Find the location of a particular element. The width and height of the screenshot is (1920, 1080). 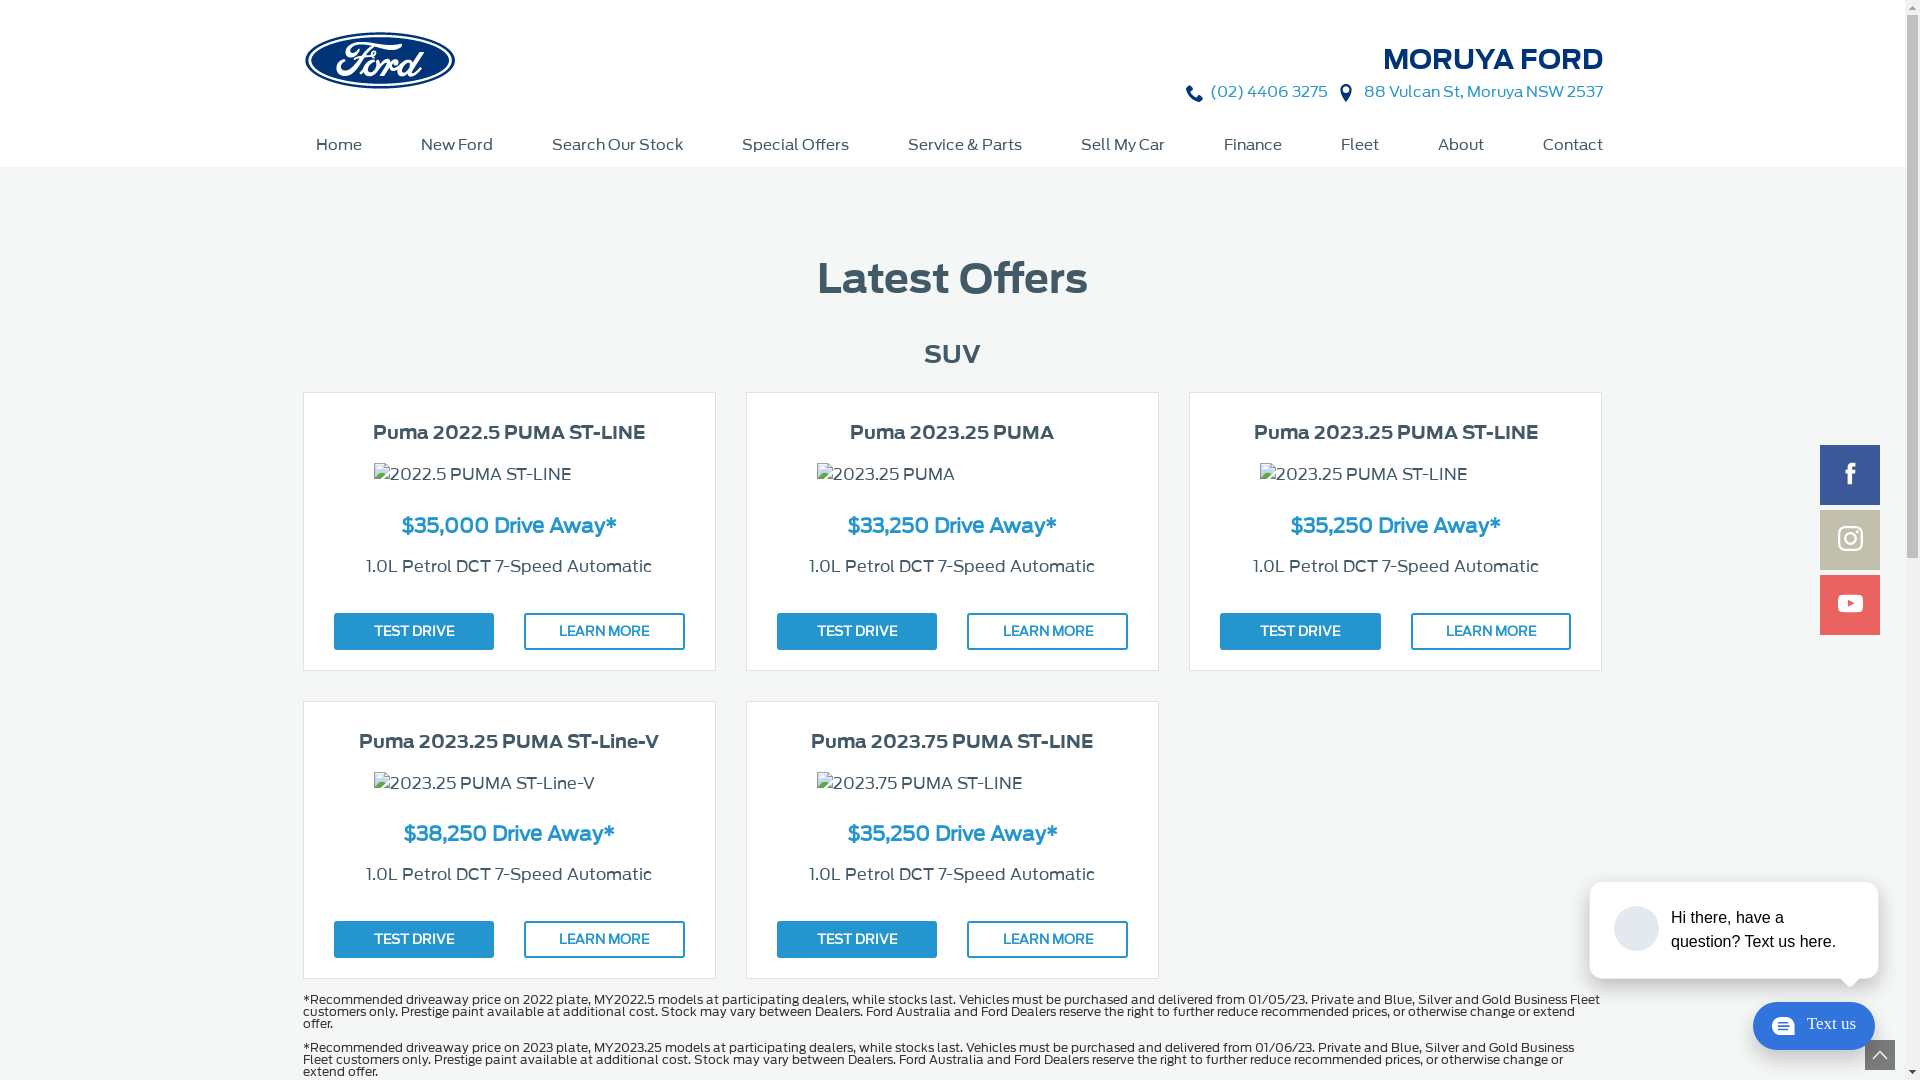

LEARN MORE is located at coordinates (604, 631).